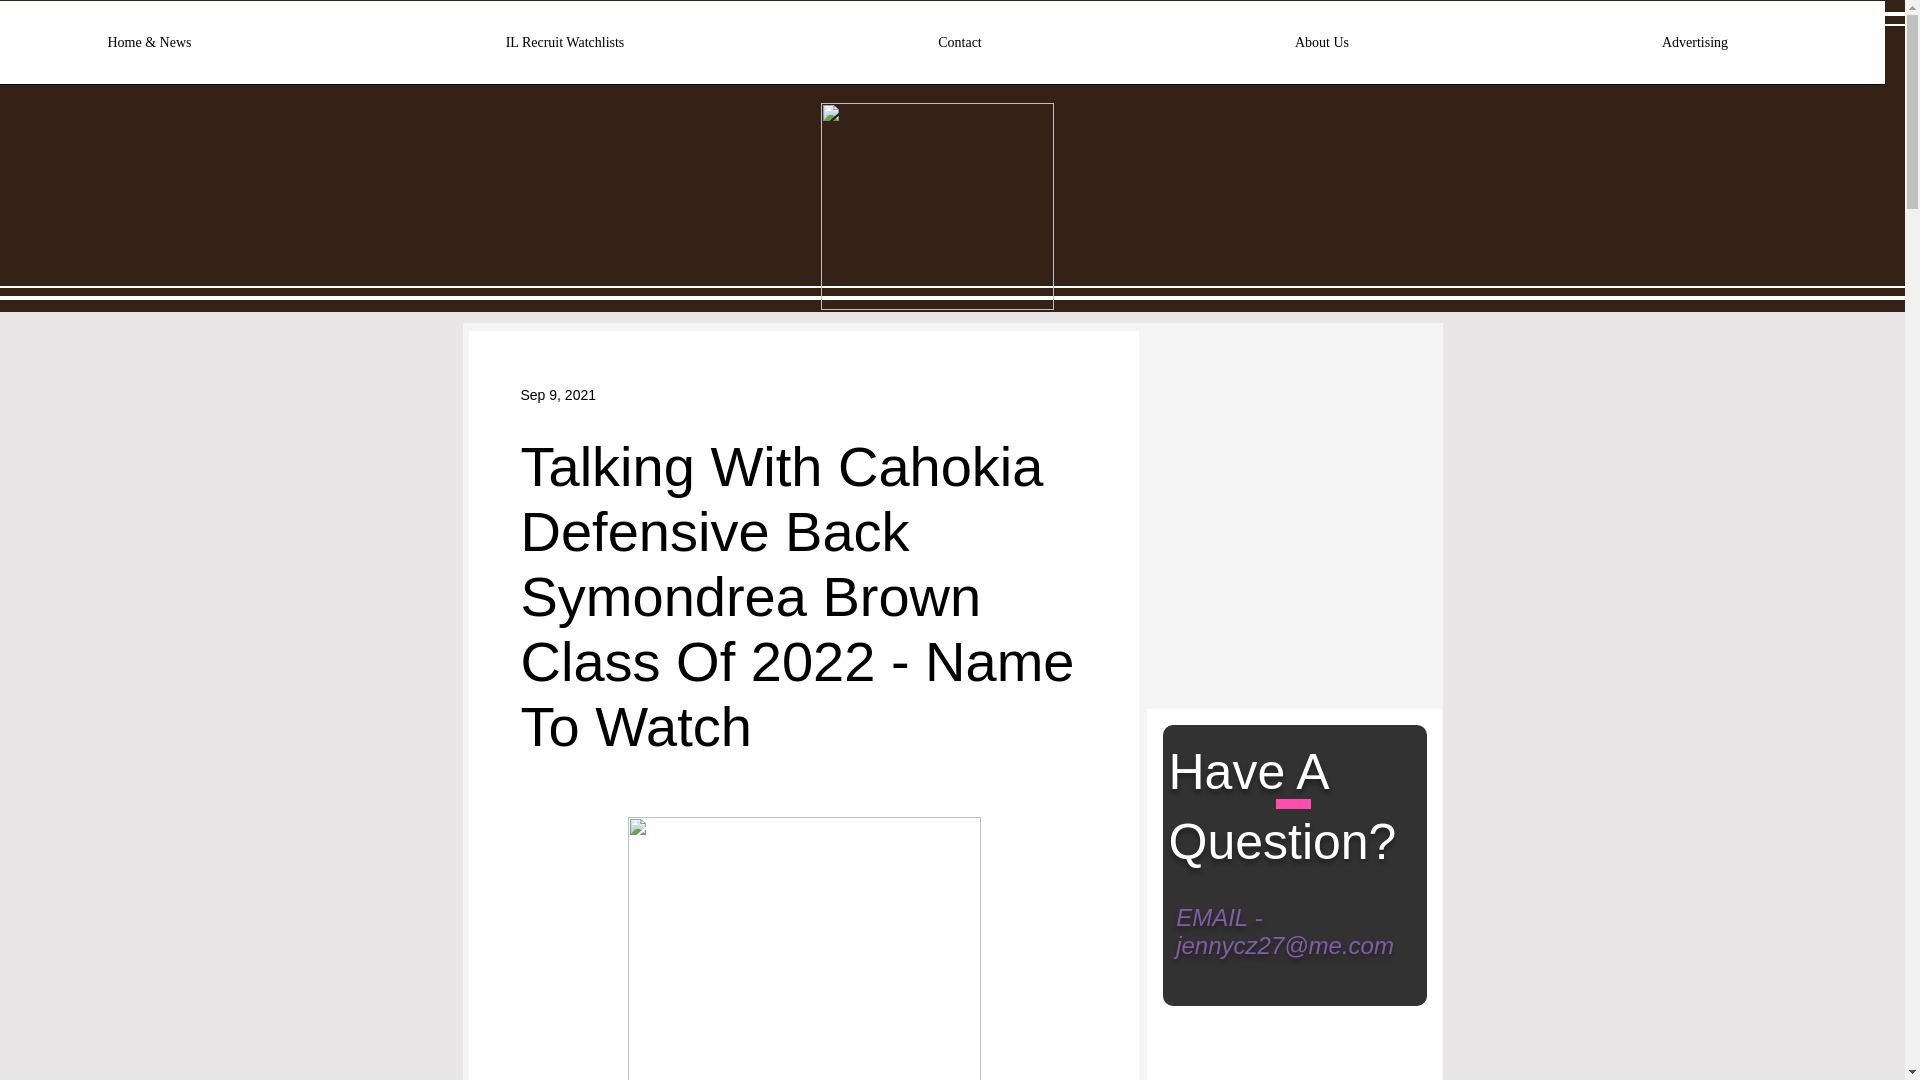 This screenshot has height=1080, width=1920. Describe the element at coordinates (1695, 49) in the screenshot. I see `Advertising` at that location.